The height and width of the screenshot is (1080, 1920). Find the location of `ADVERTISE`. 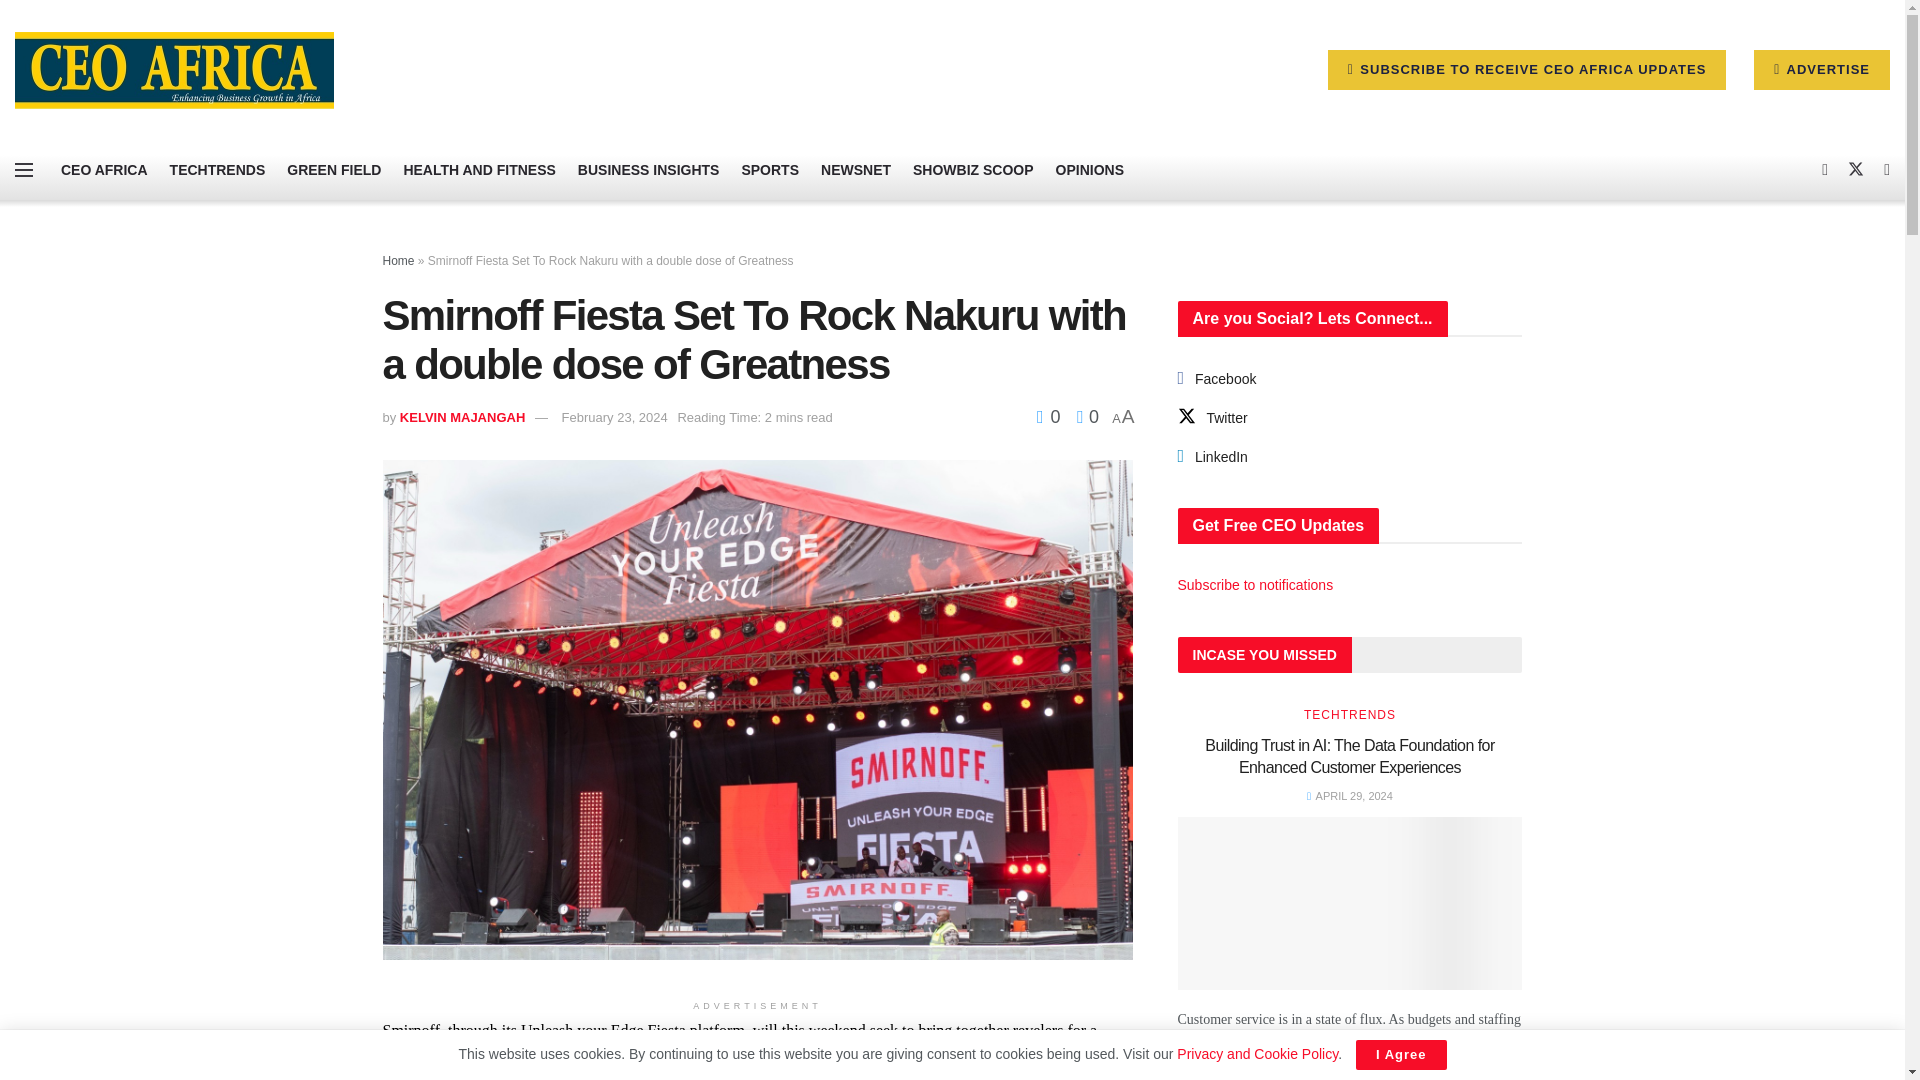

ADVERTISE is located at coordinates (1822, 69).